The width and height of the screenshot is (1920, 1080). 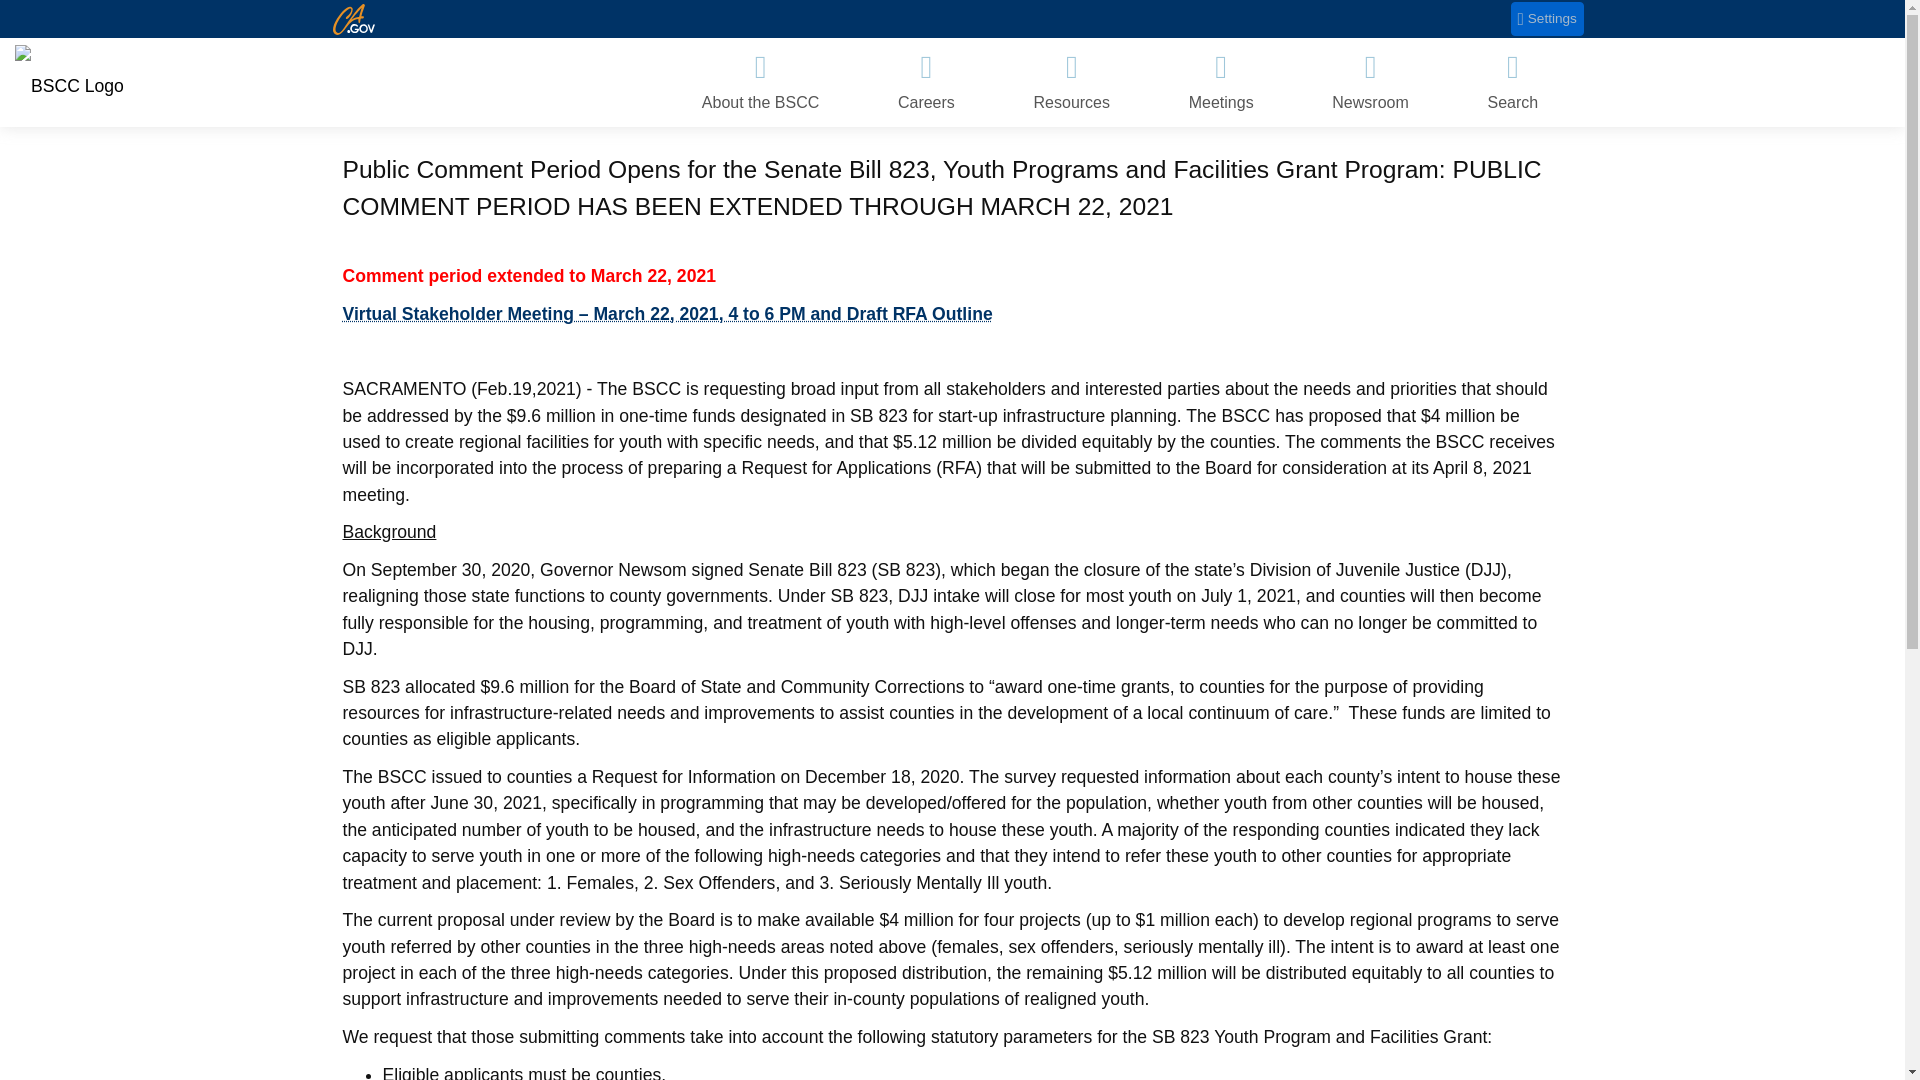 What do you see at coordinates (353, 19) in the screenshot?
I see `CA.gov website` at bounding box center [353, 19].